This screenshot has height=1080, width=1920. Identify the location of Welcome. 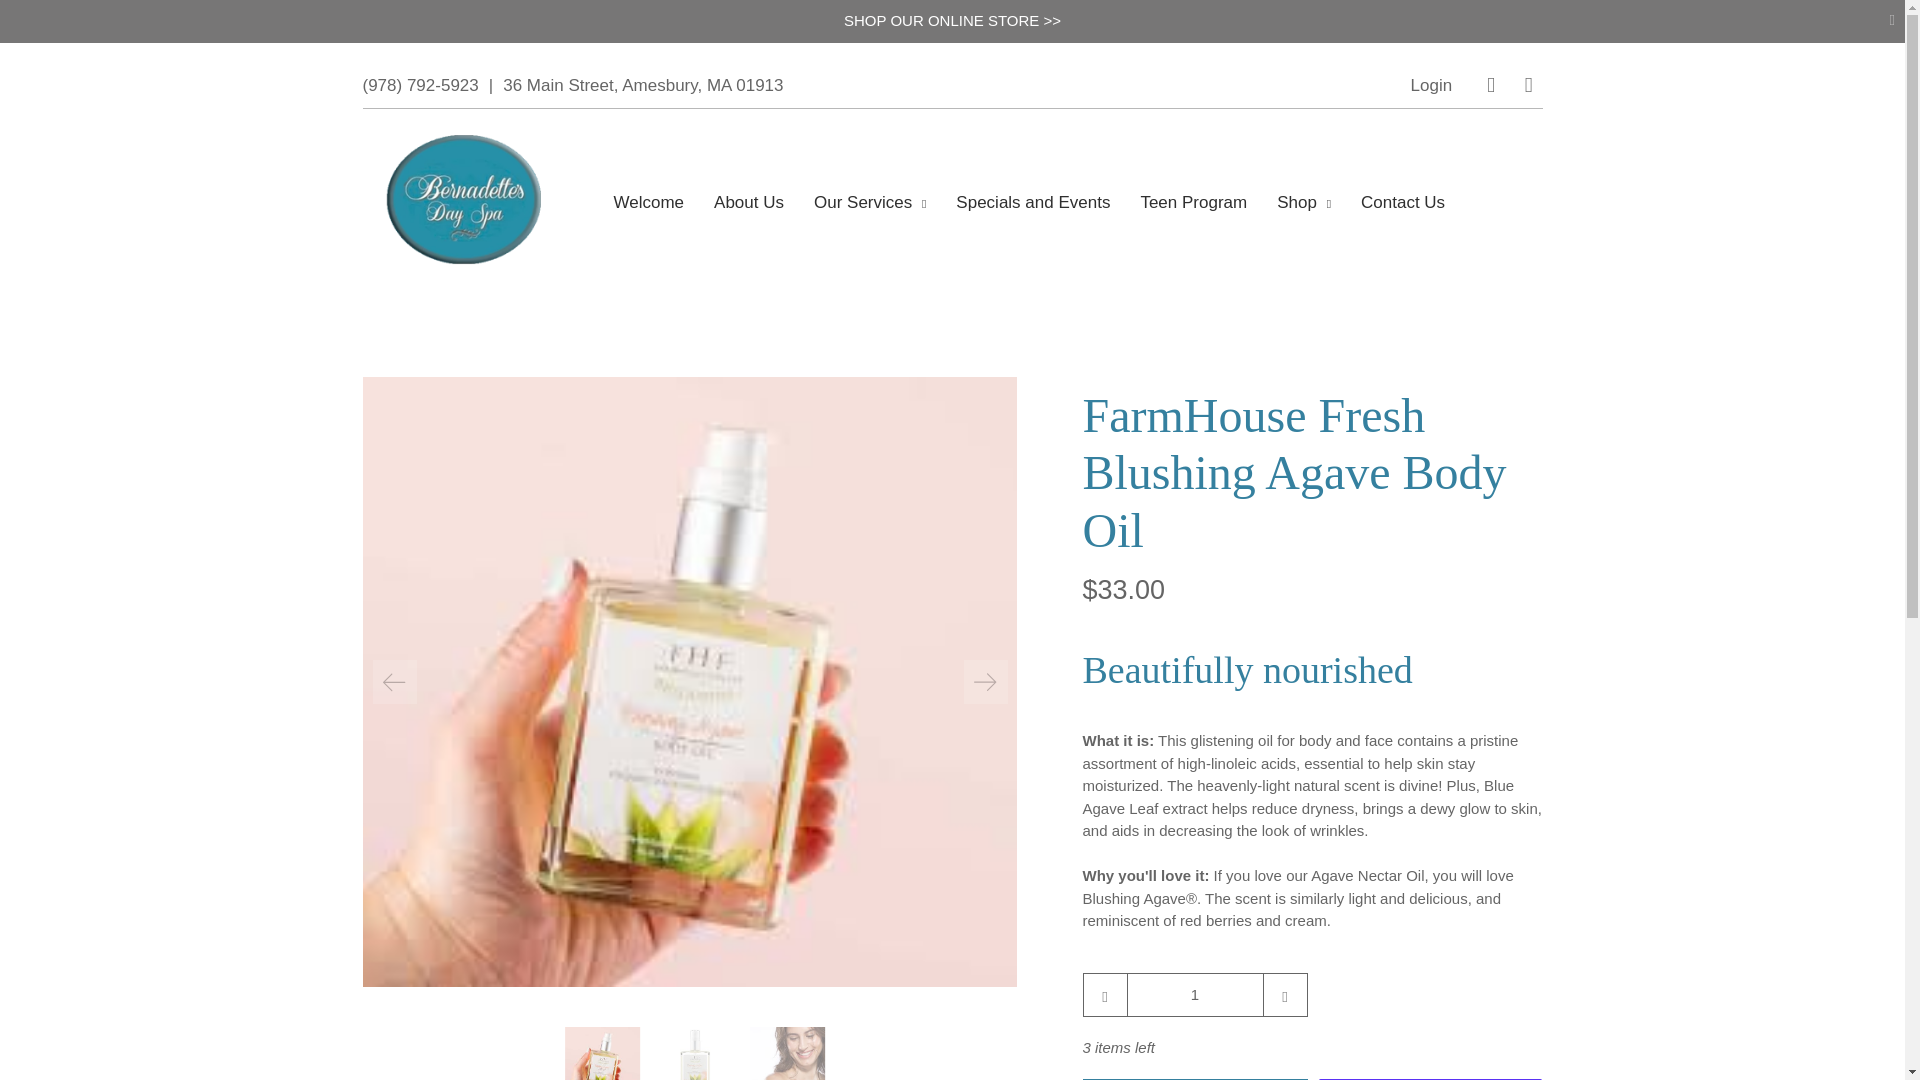
(650, 202).